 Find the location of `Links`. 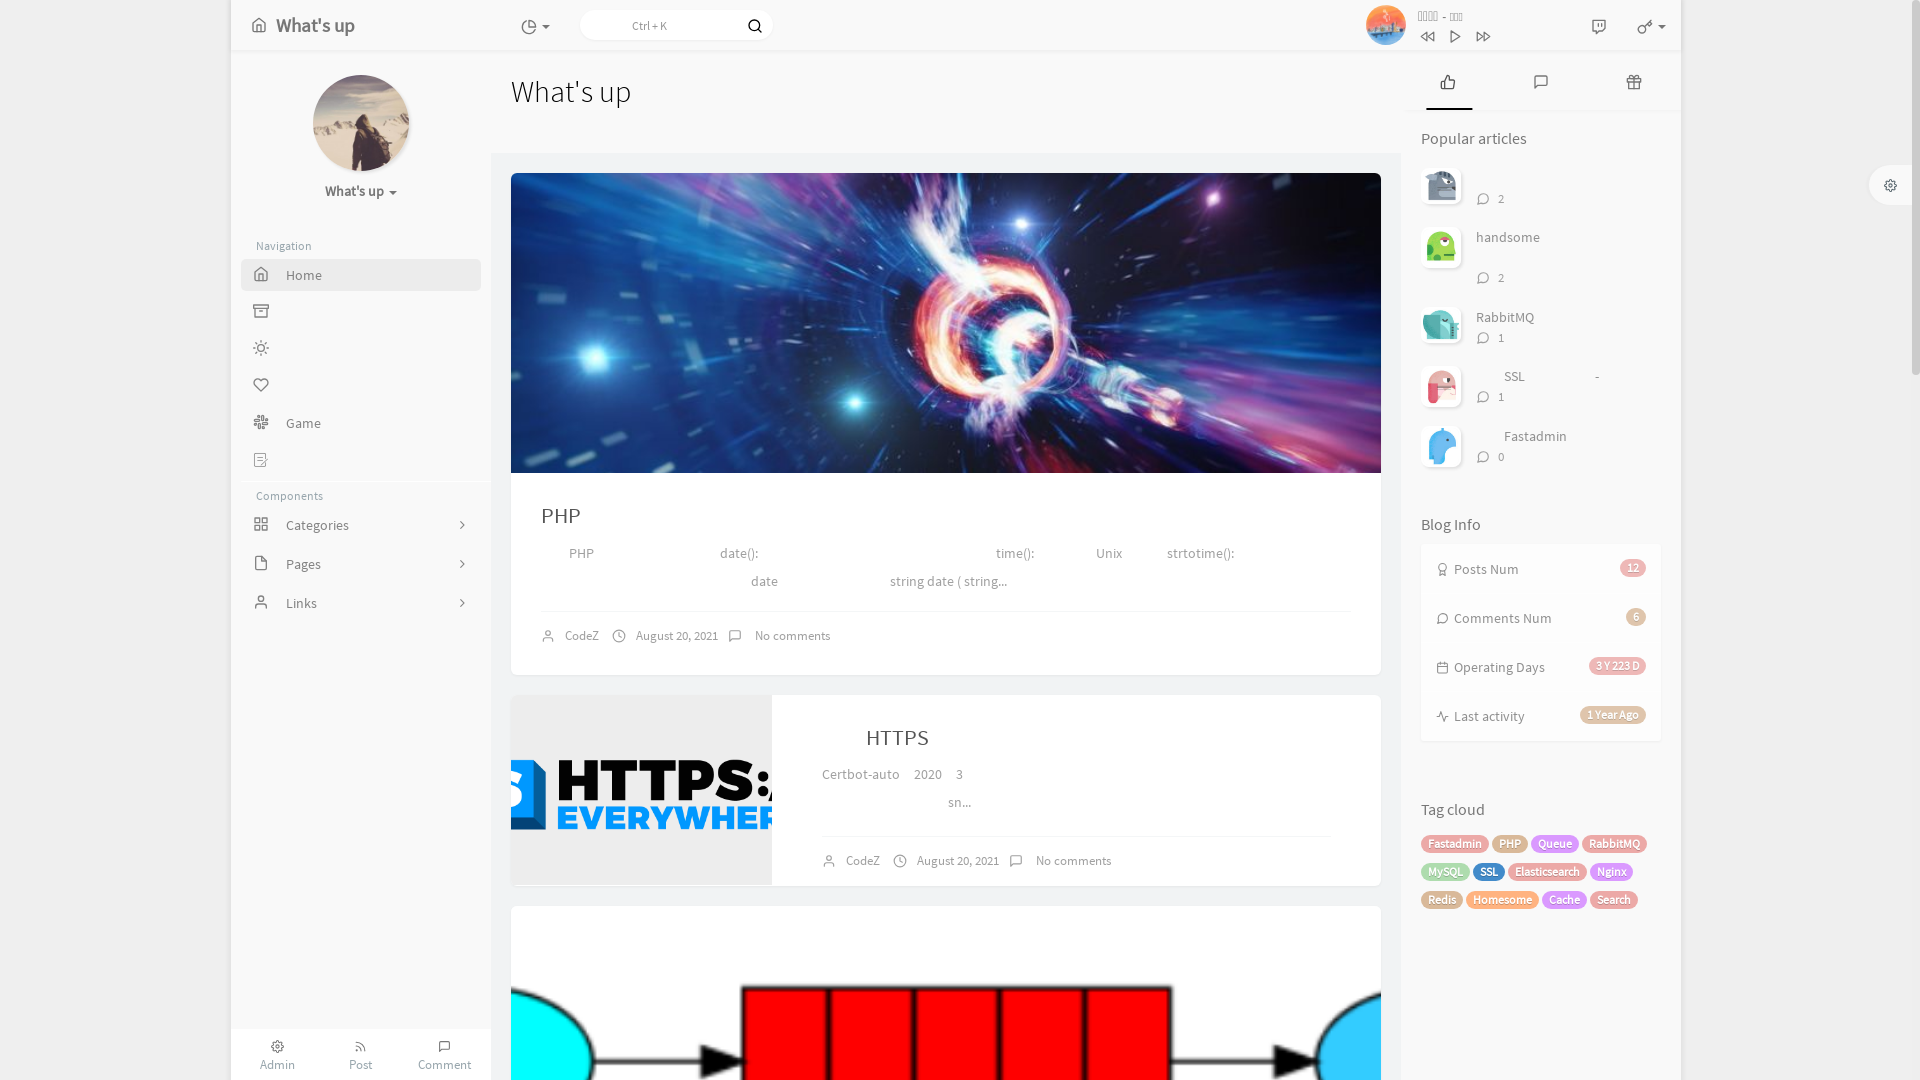

Links is located at coordinates (361, 603).